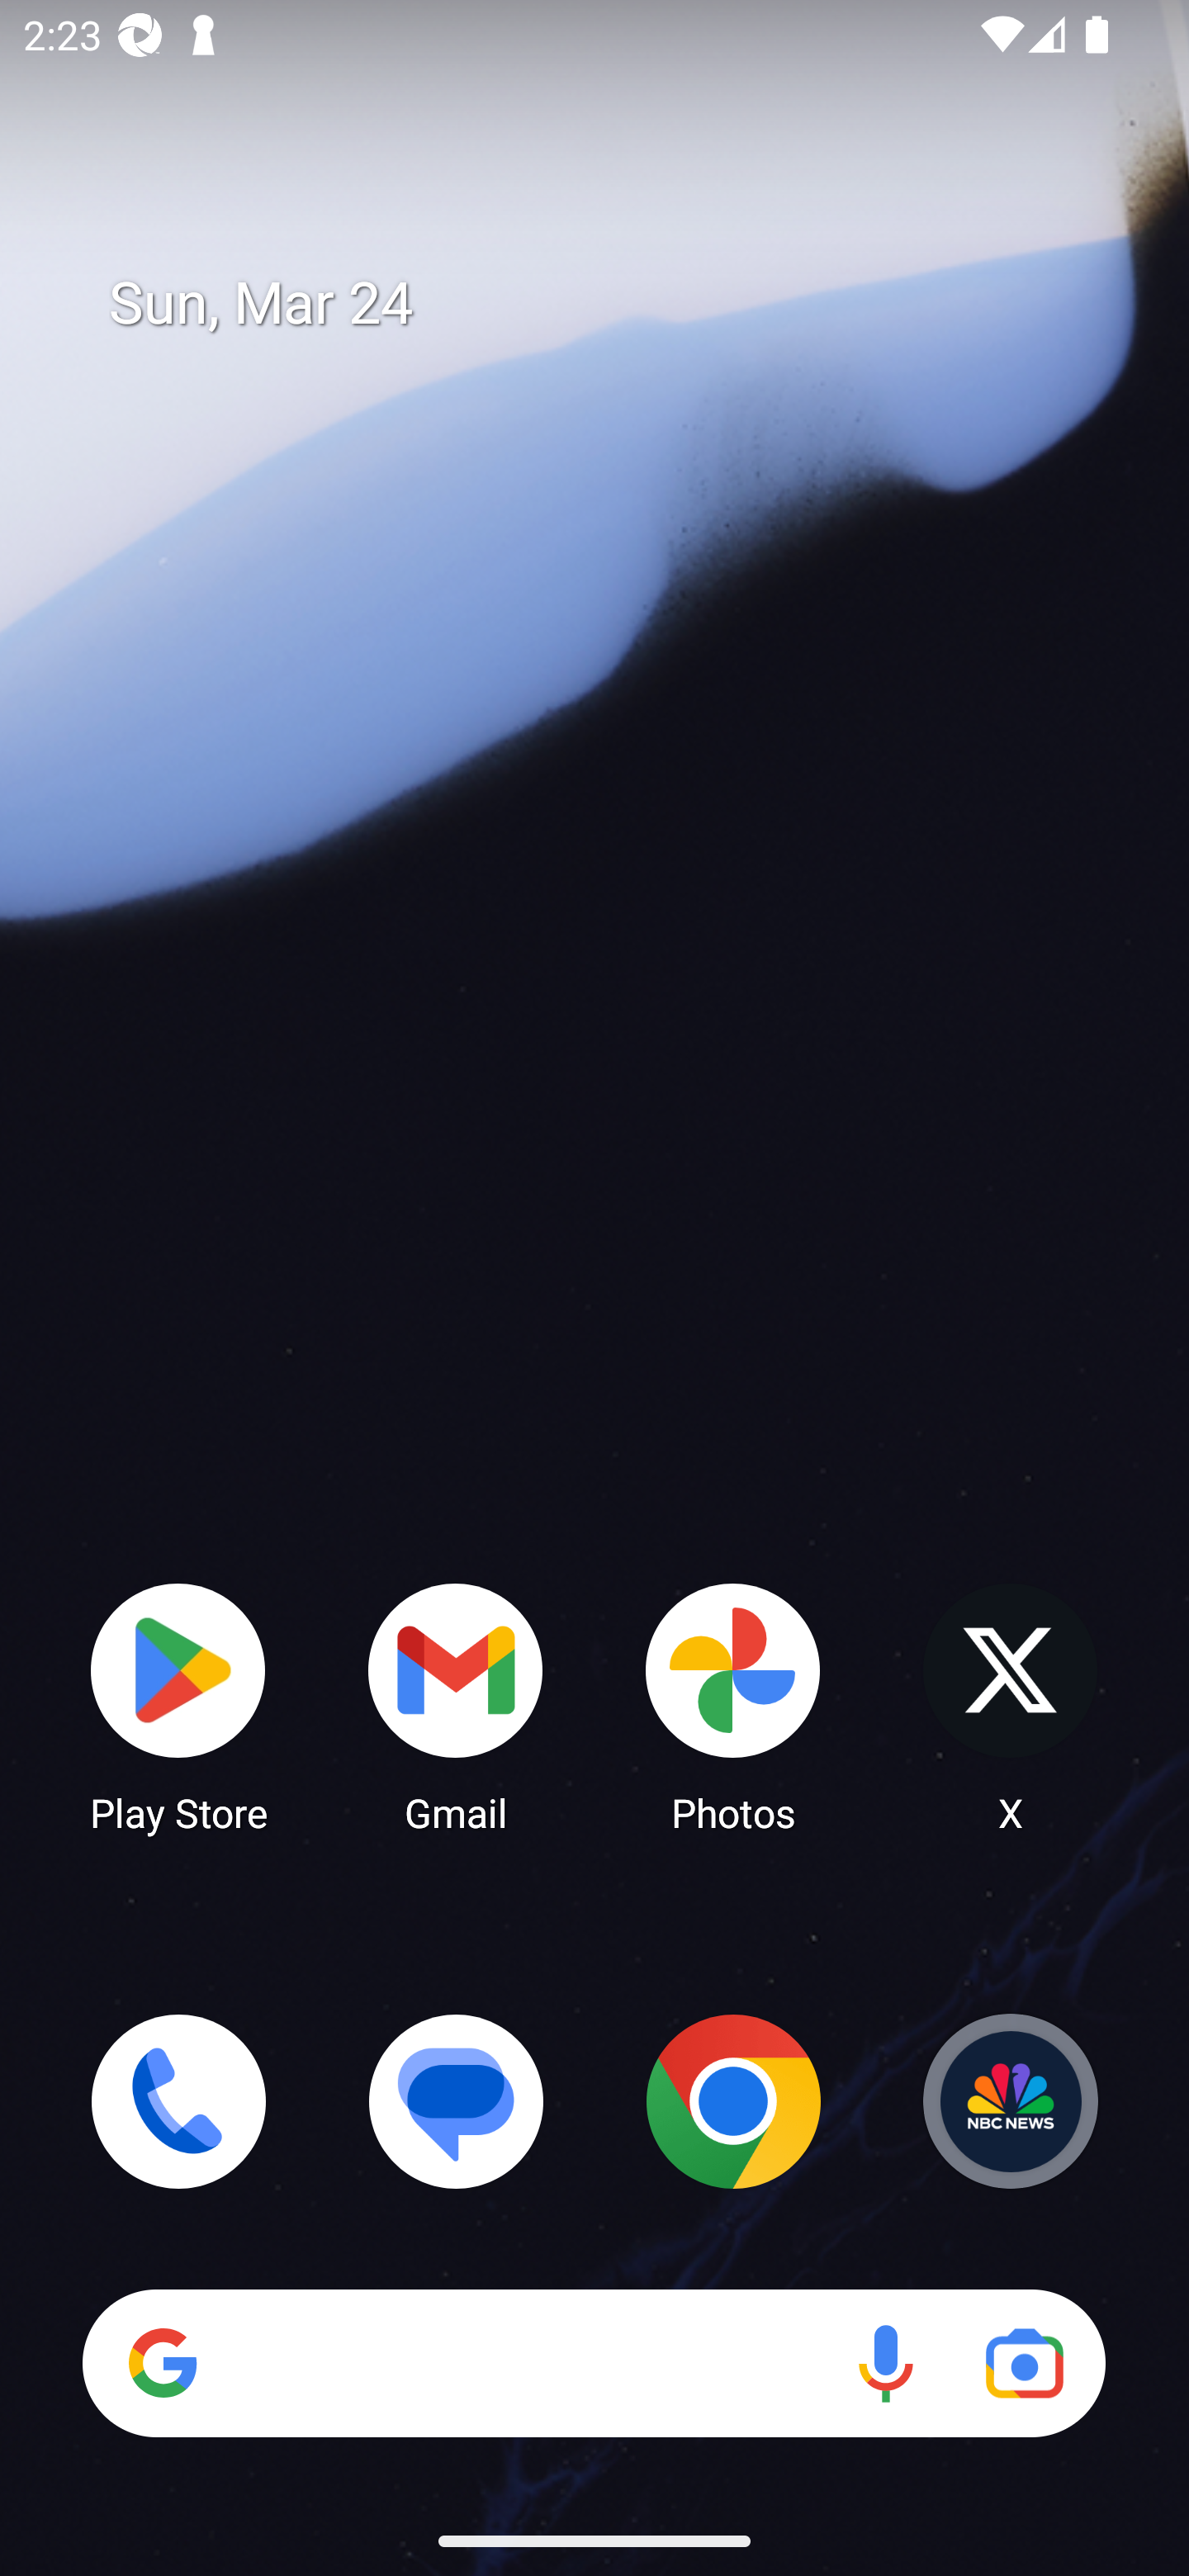 The height and width of the screenshot is (2576, 1189). What do you see at coordinates (733, 2101) in the screenshot?
I see `Chrome` at bounding box center [733, 2101].